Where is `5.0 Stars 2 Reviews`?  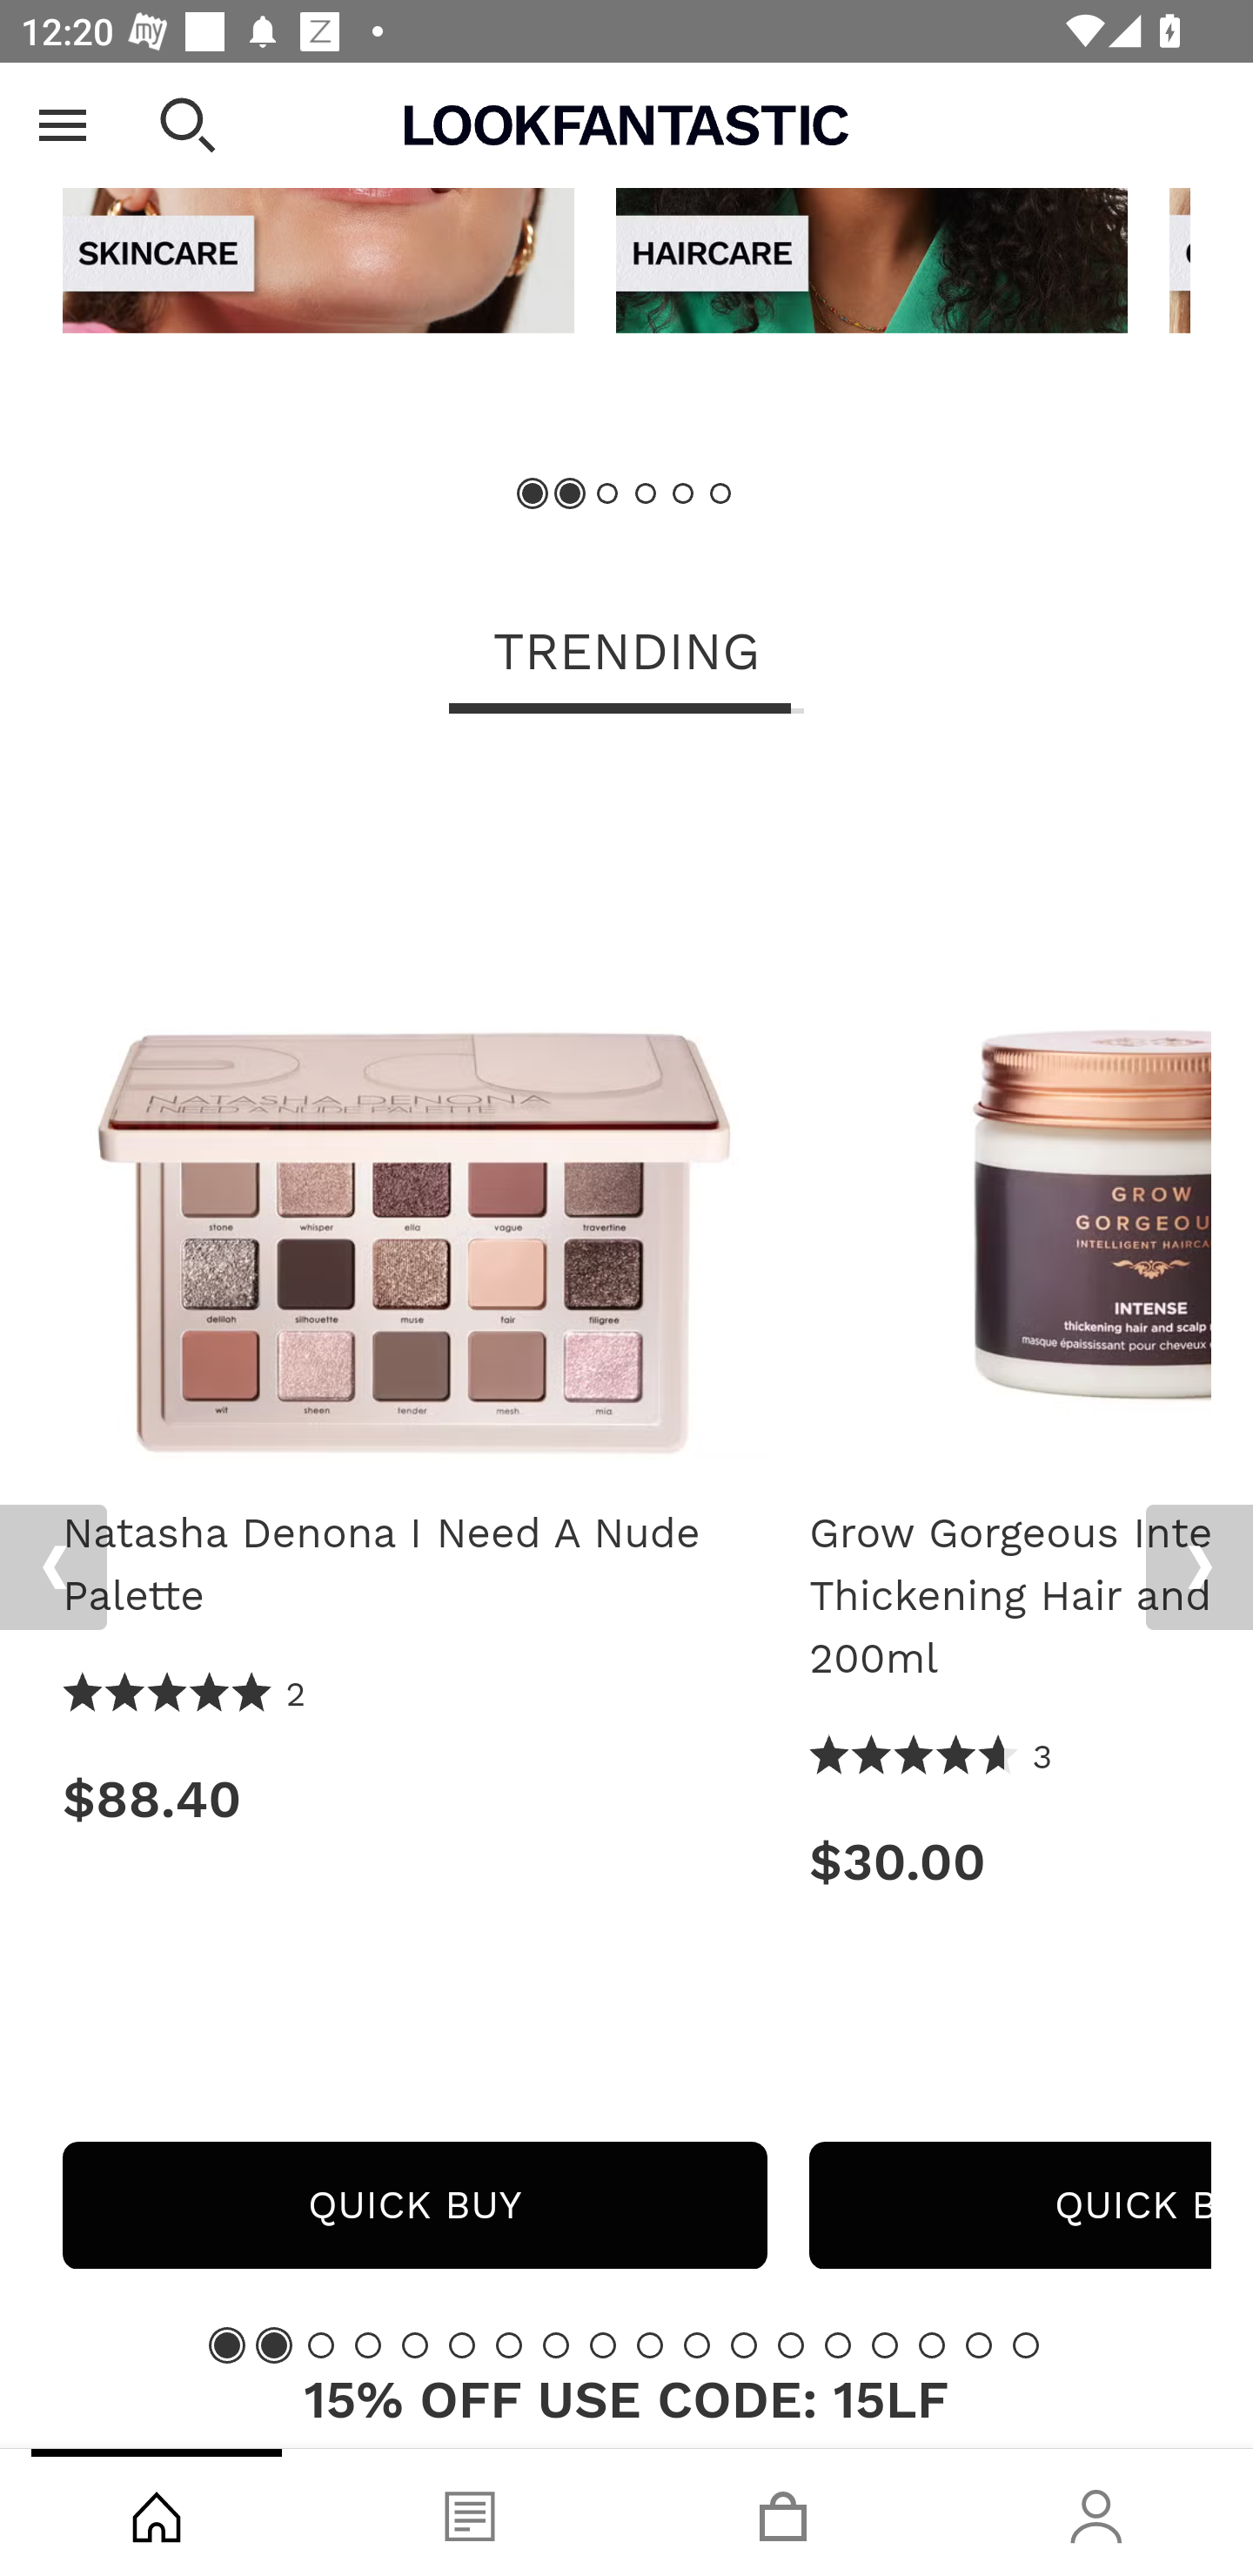
5.0 Stars 2 Reviews is located at coordinates (185, 1696).